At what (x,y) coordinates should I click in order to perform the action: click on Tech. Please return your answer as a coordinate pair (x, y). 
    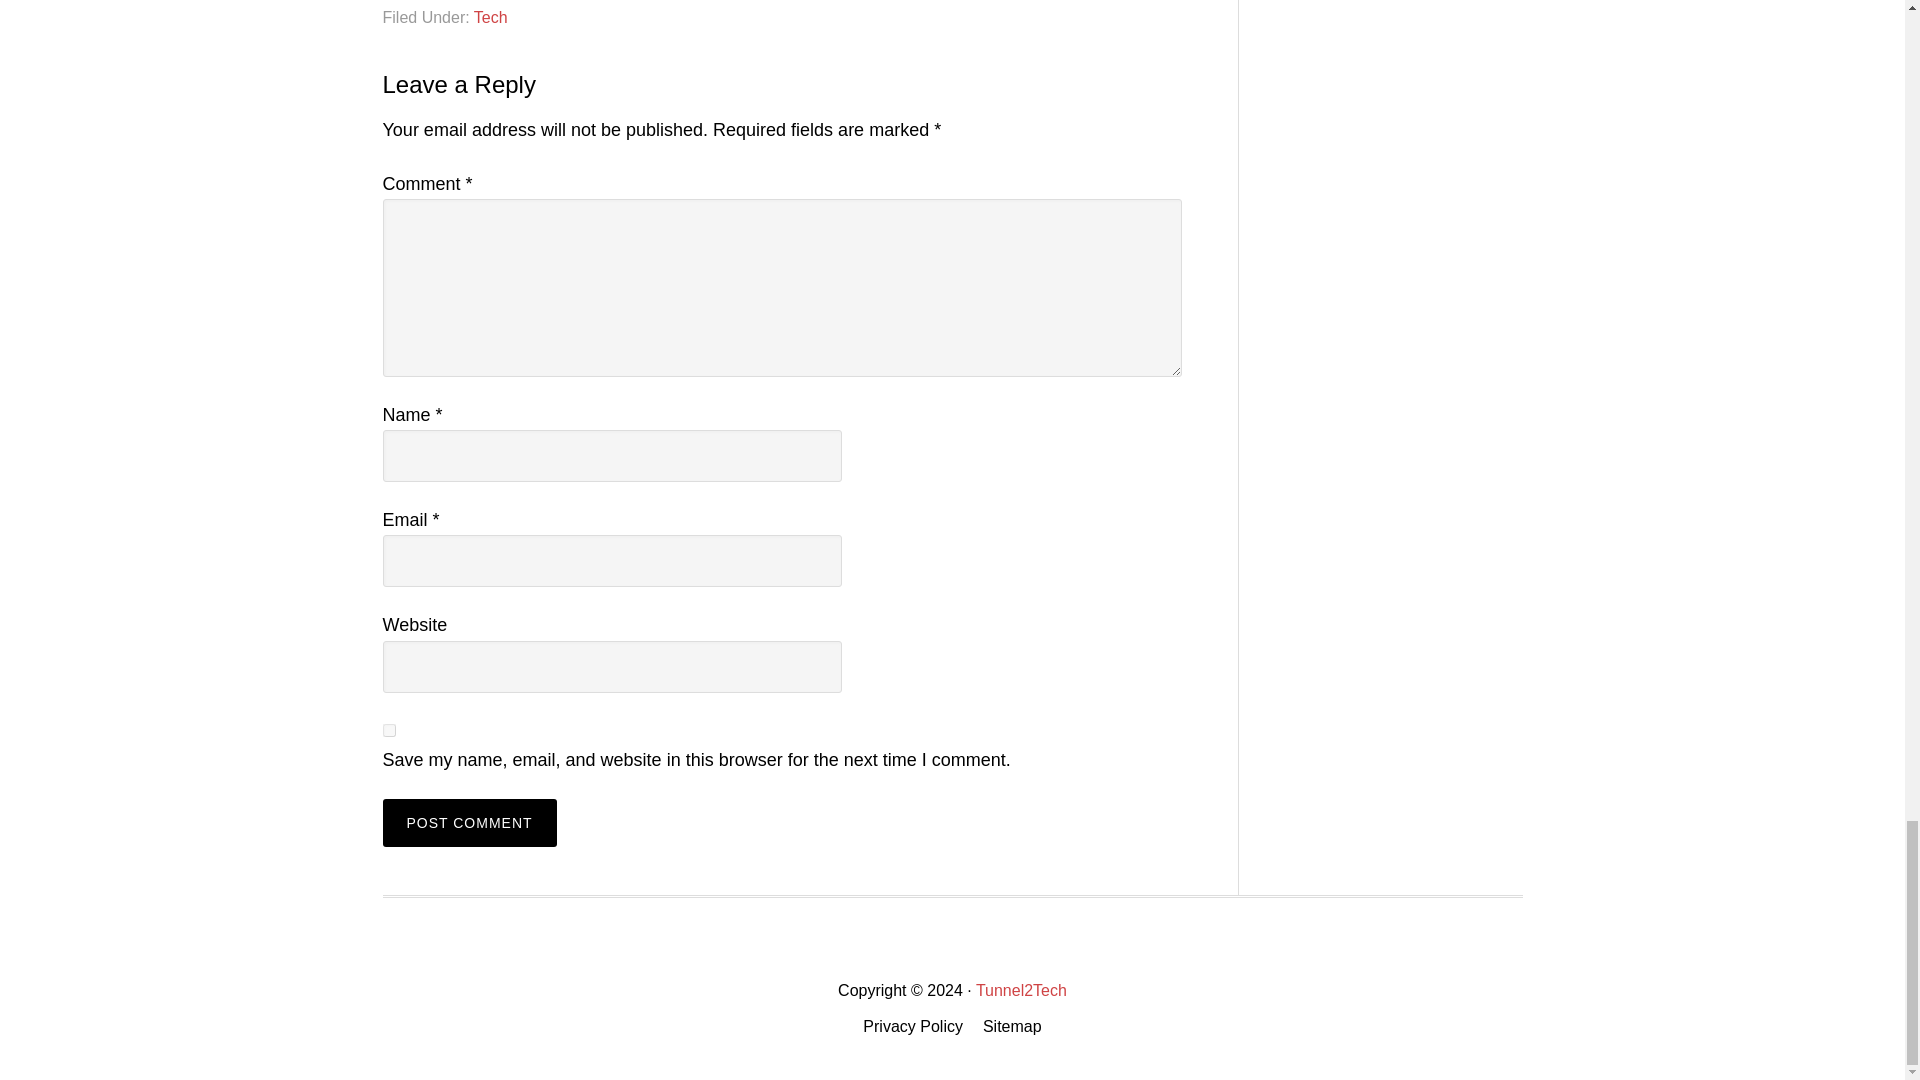
    Looking at the image, I should click on (491, 16).